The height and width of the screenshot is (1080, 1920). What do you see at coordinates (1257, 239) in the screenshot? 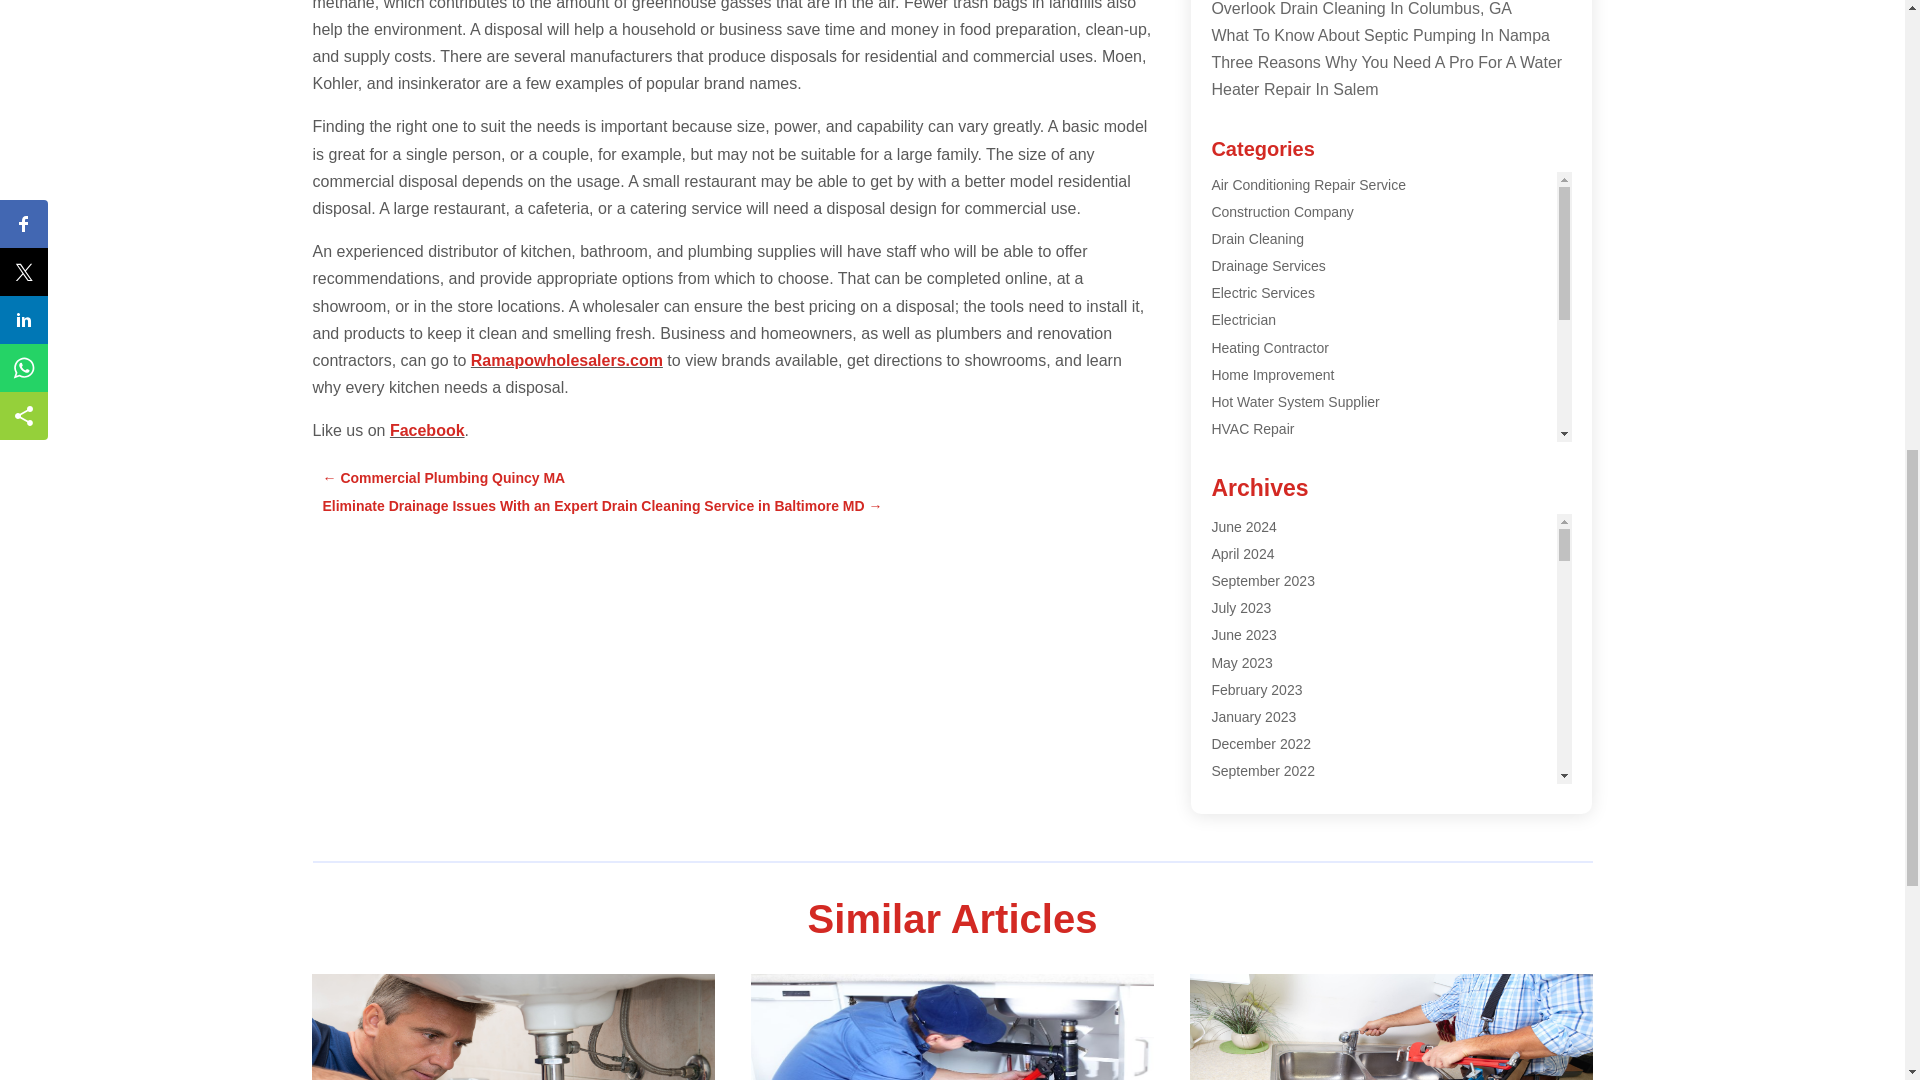
I see `Drain Cleaning` at bounding box center [1257, 239].